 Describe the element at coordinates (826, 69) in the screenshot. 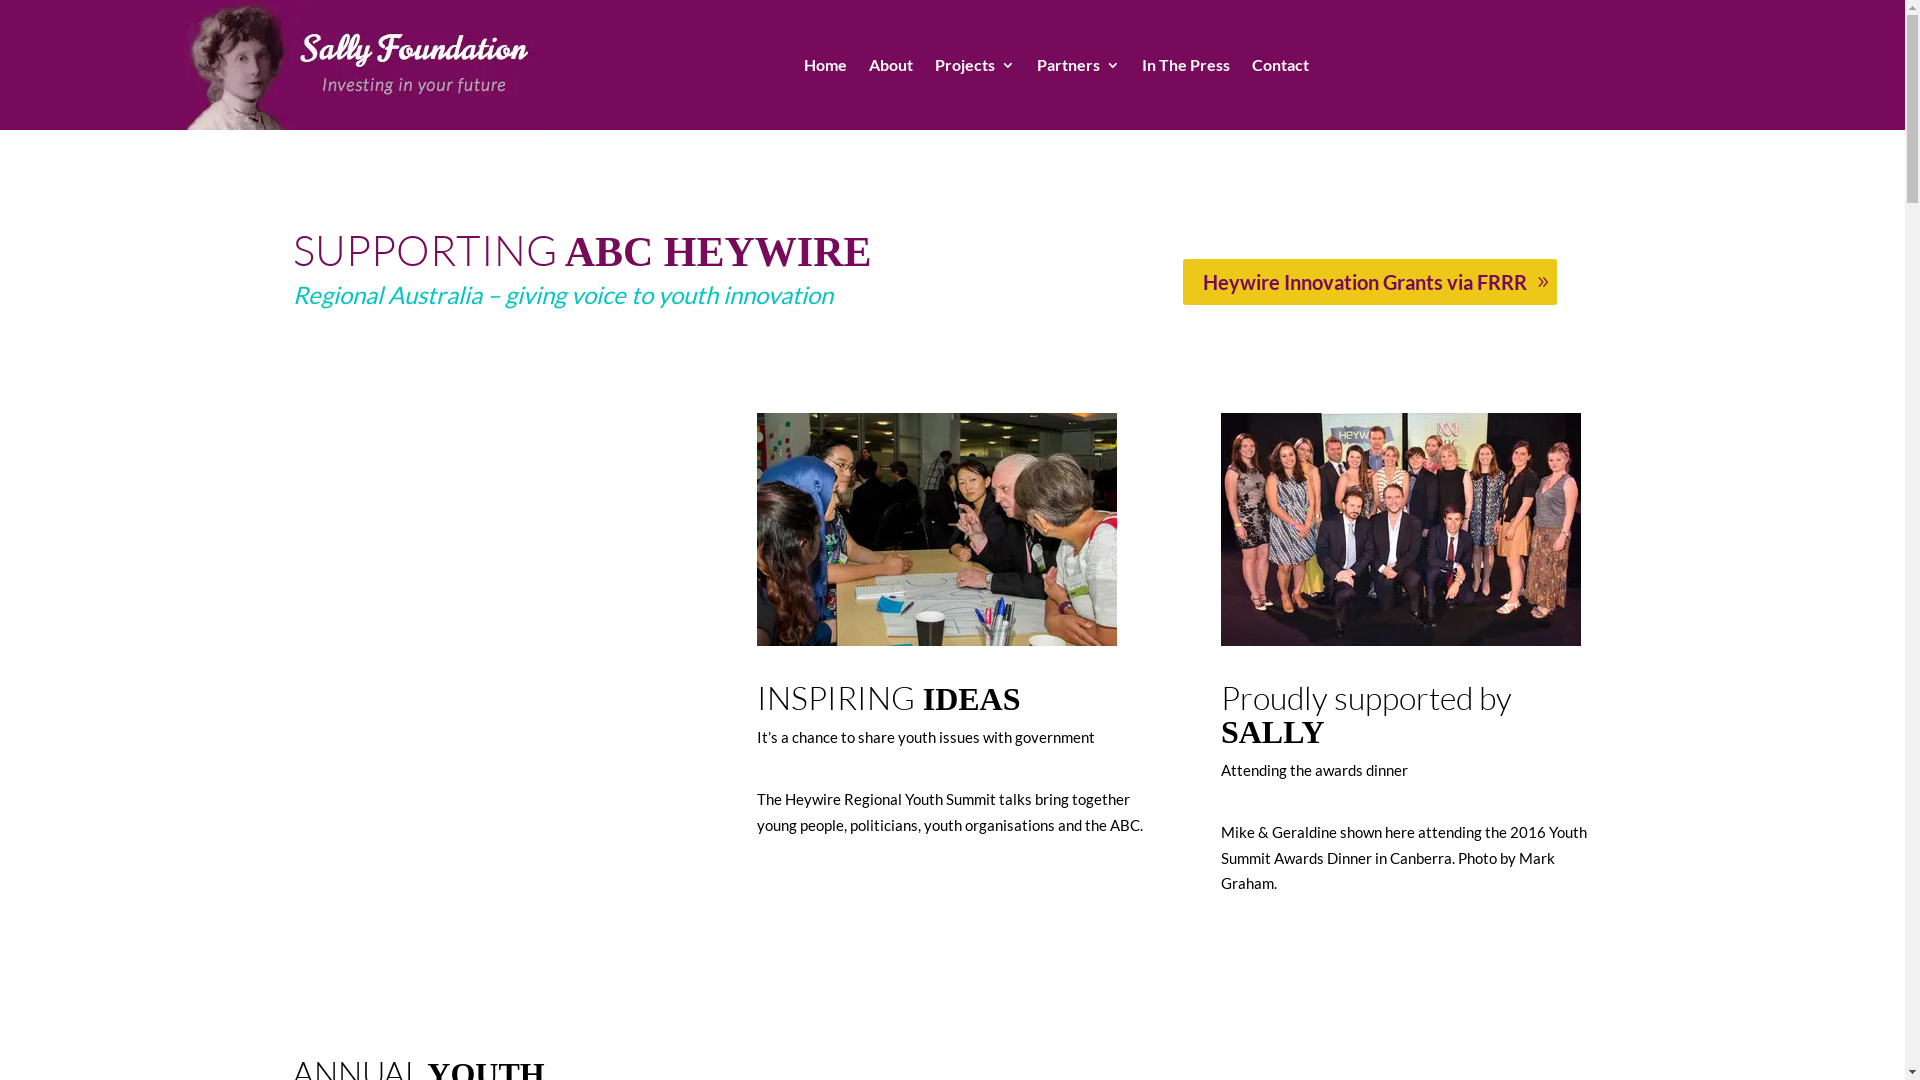

I see `Home` at that location.